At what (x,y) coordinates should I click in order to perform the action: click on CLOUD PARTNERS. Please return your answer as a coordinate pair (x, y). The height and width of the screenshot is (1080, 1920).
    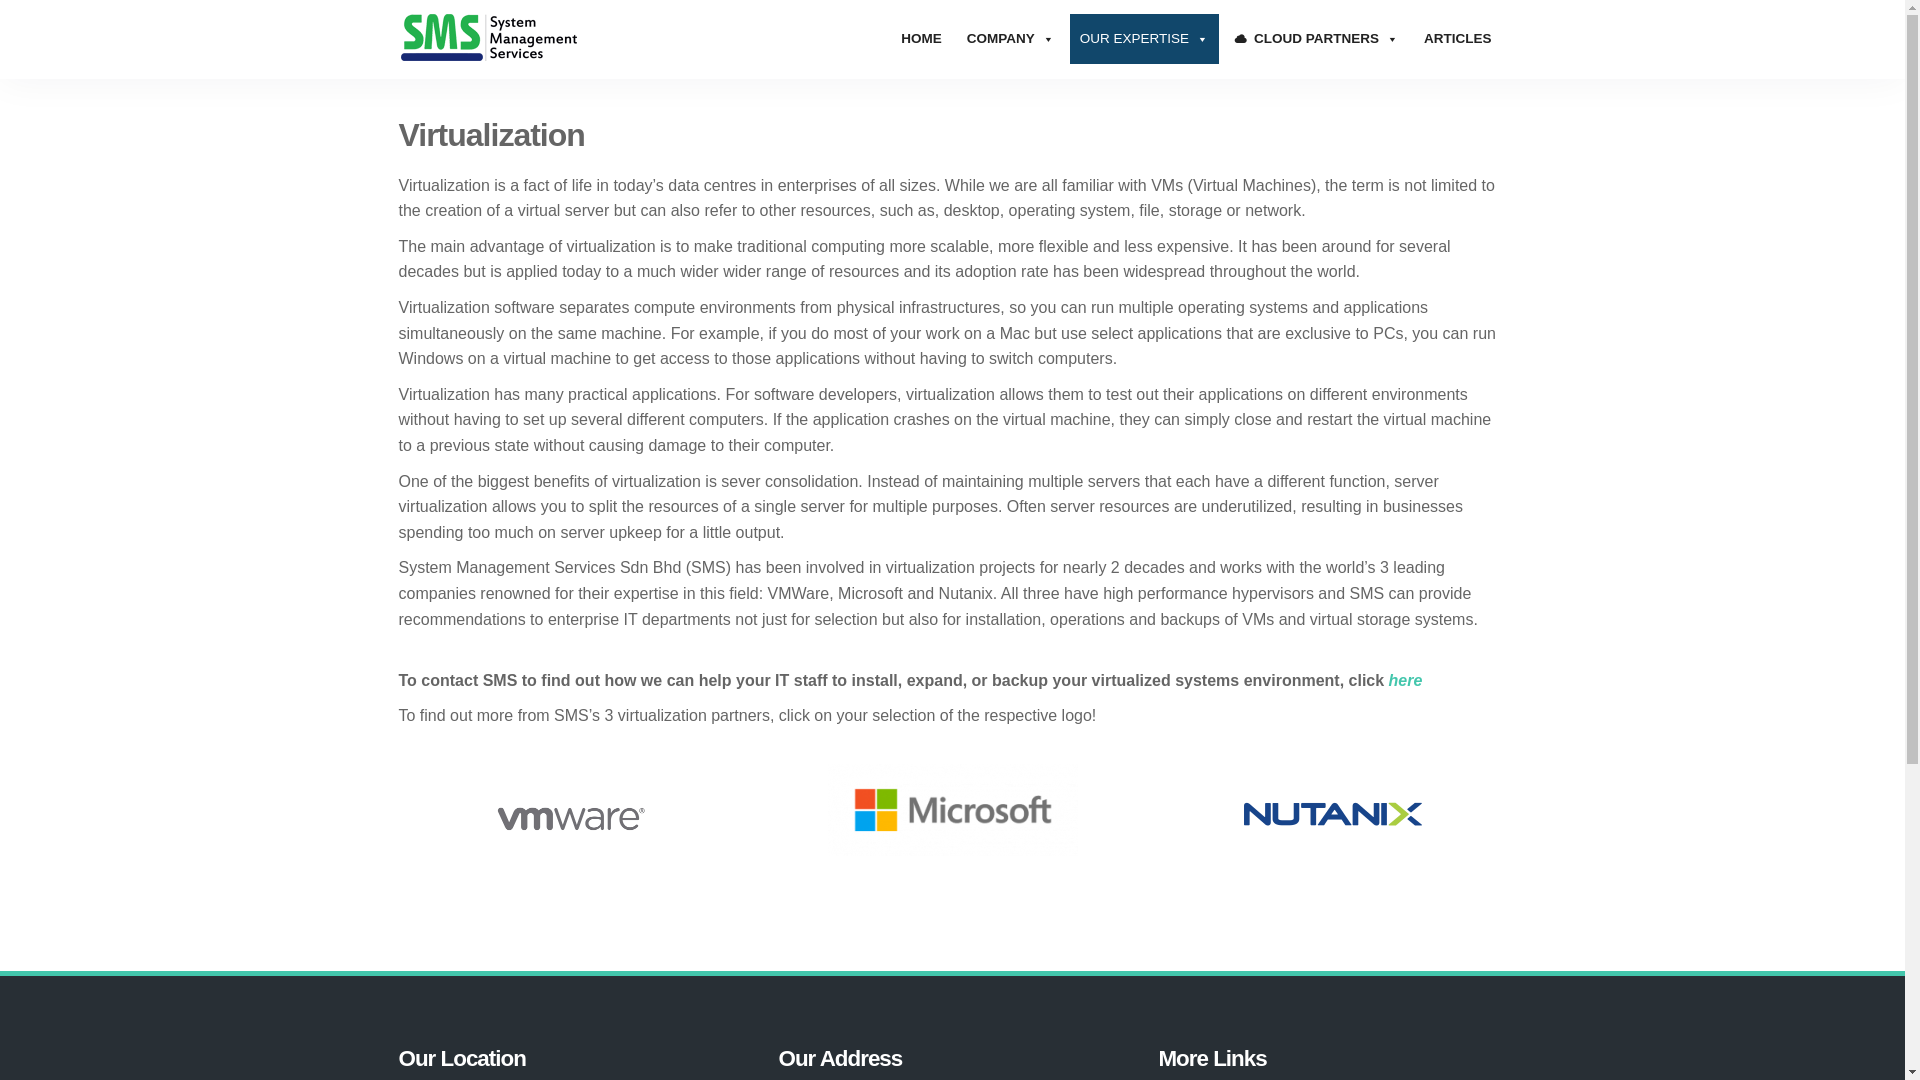
    Looking at the image, I should click on (1316, 38).